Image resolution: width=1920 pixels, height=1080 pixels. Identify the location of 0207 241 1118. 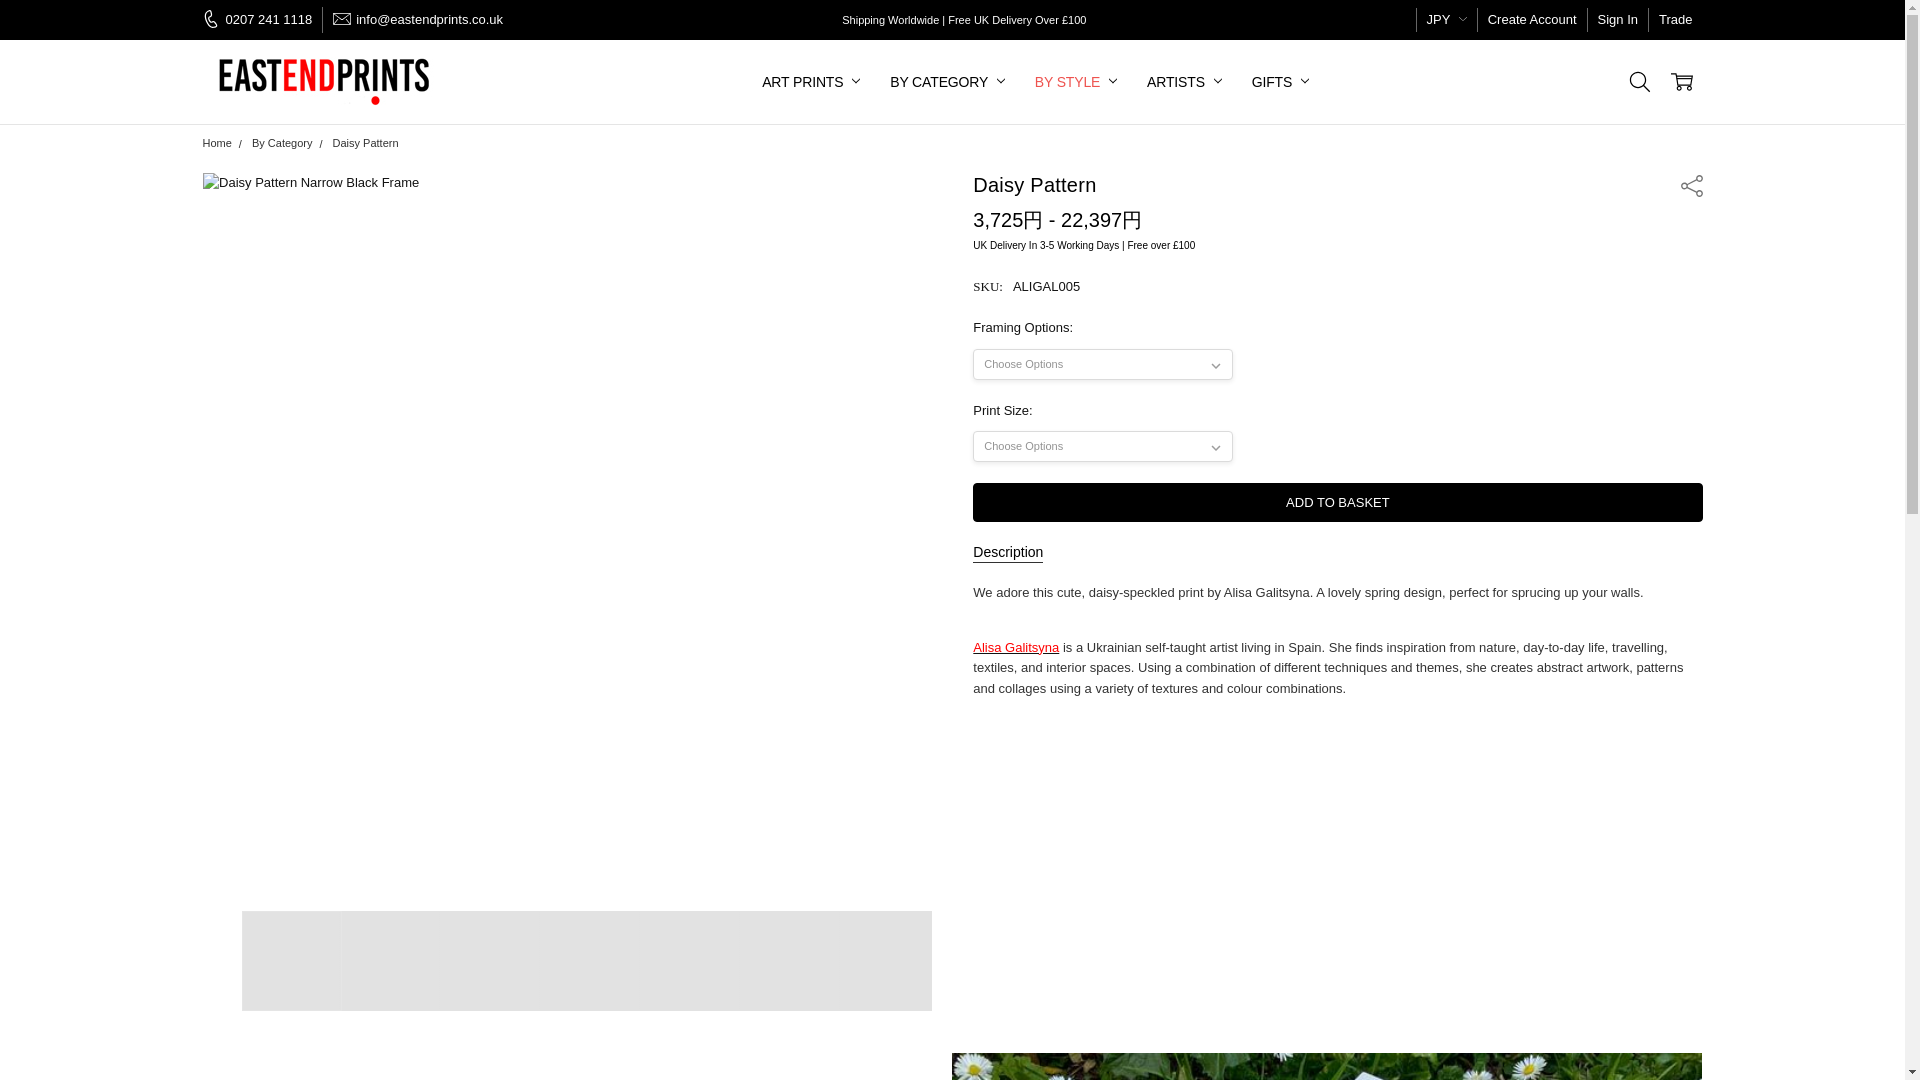
(262, 20).